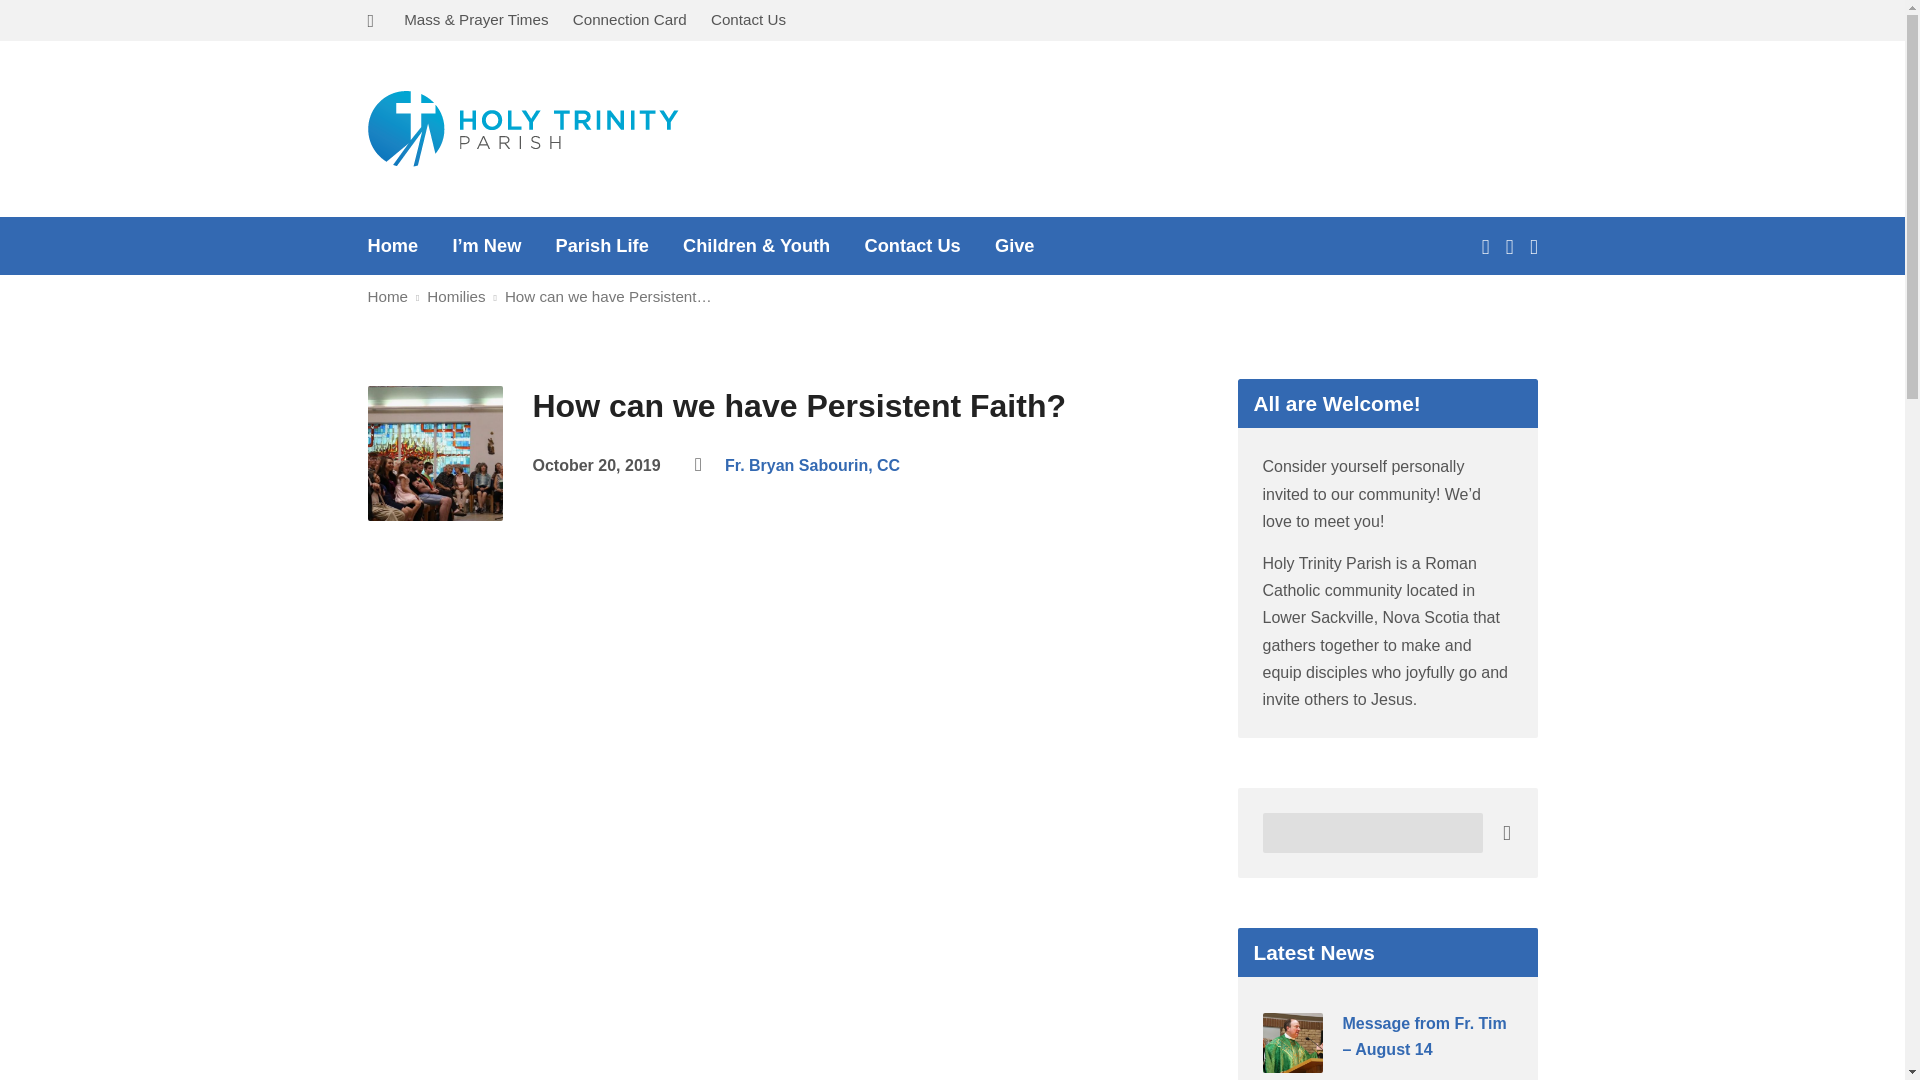 This screenshot has width=1920, height=1080. Describe the element at coordinates (1014, 245) in the screenshot. I see `Give` at that location.